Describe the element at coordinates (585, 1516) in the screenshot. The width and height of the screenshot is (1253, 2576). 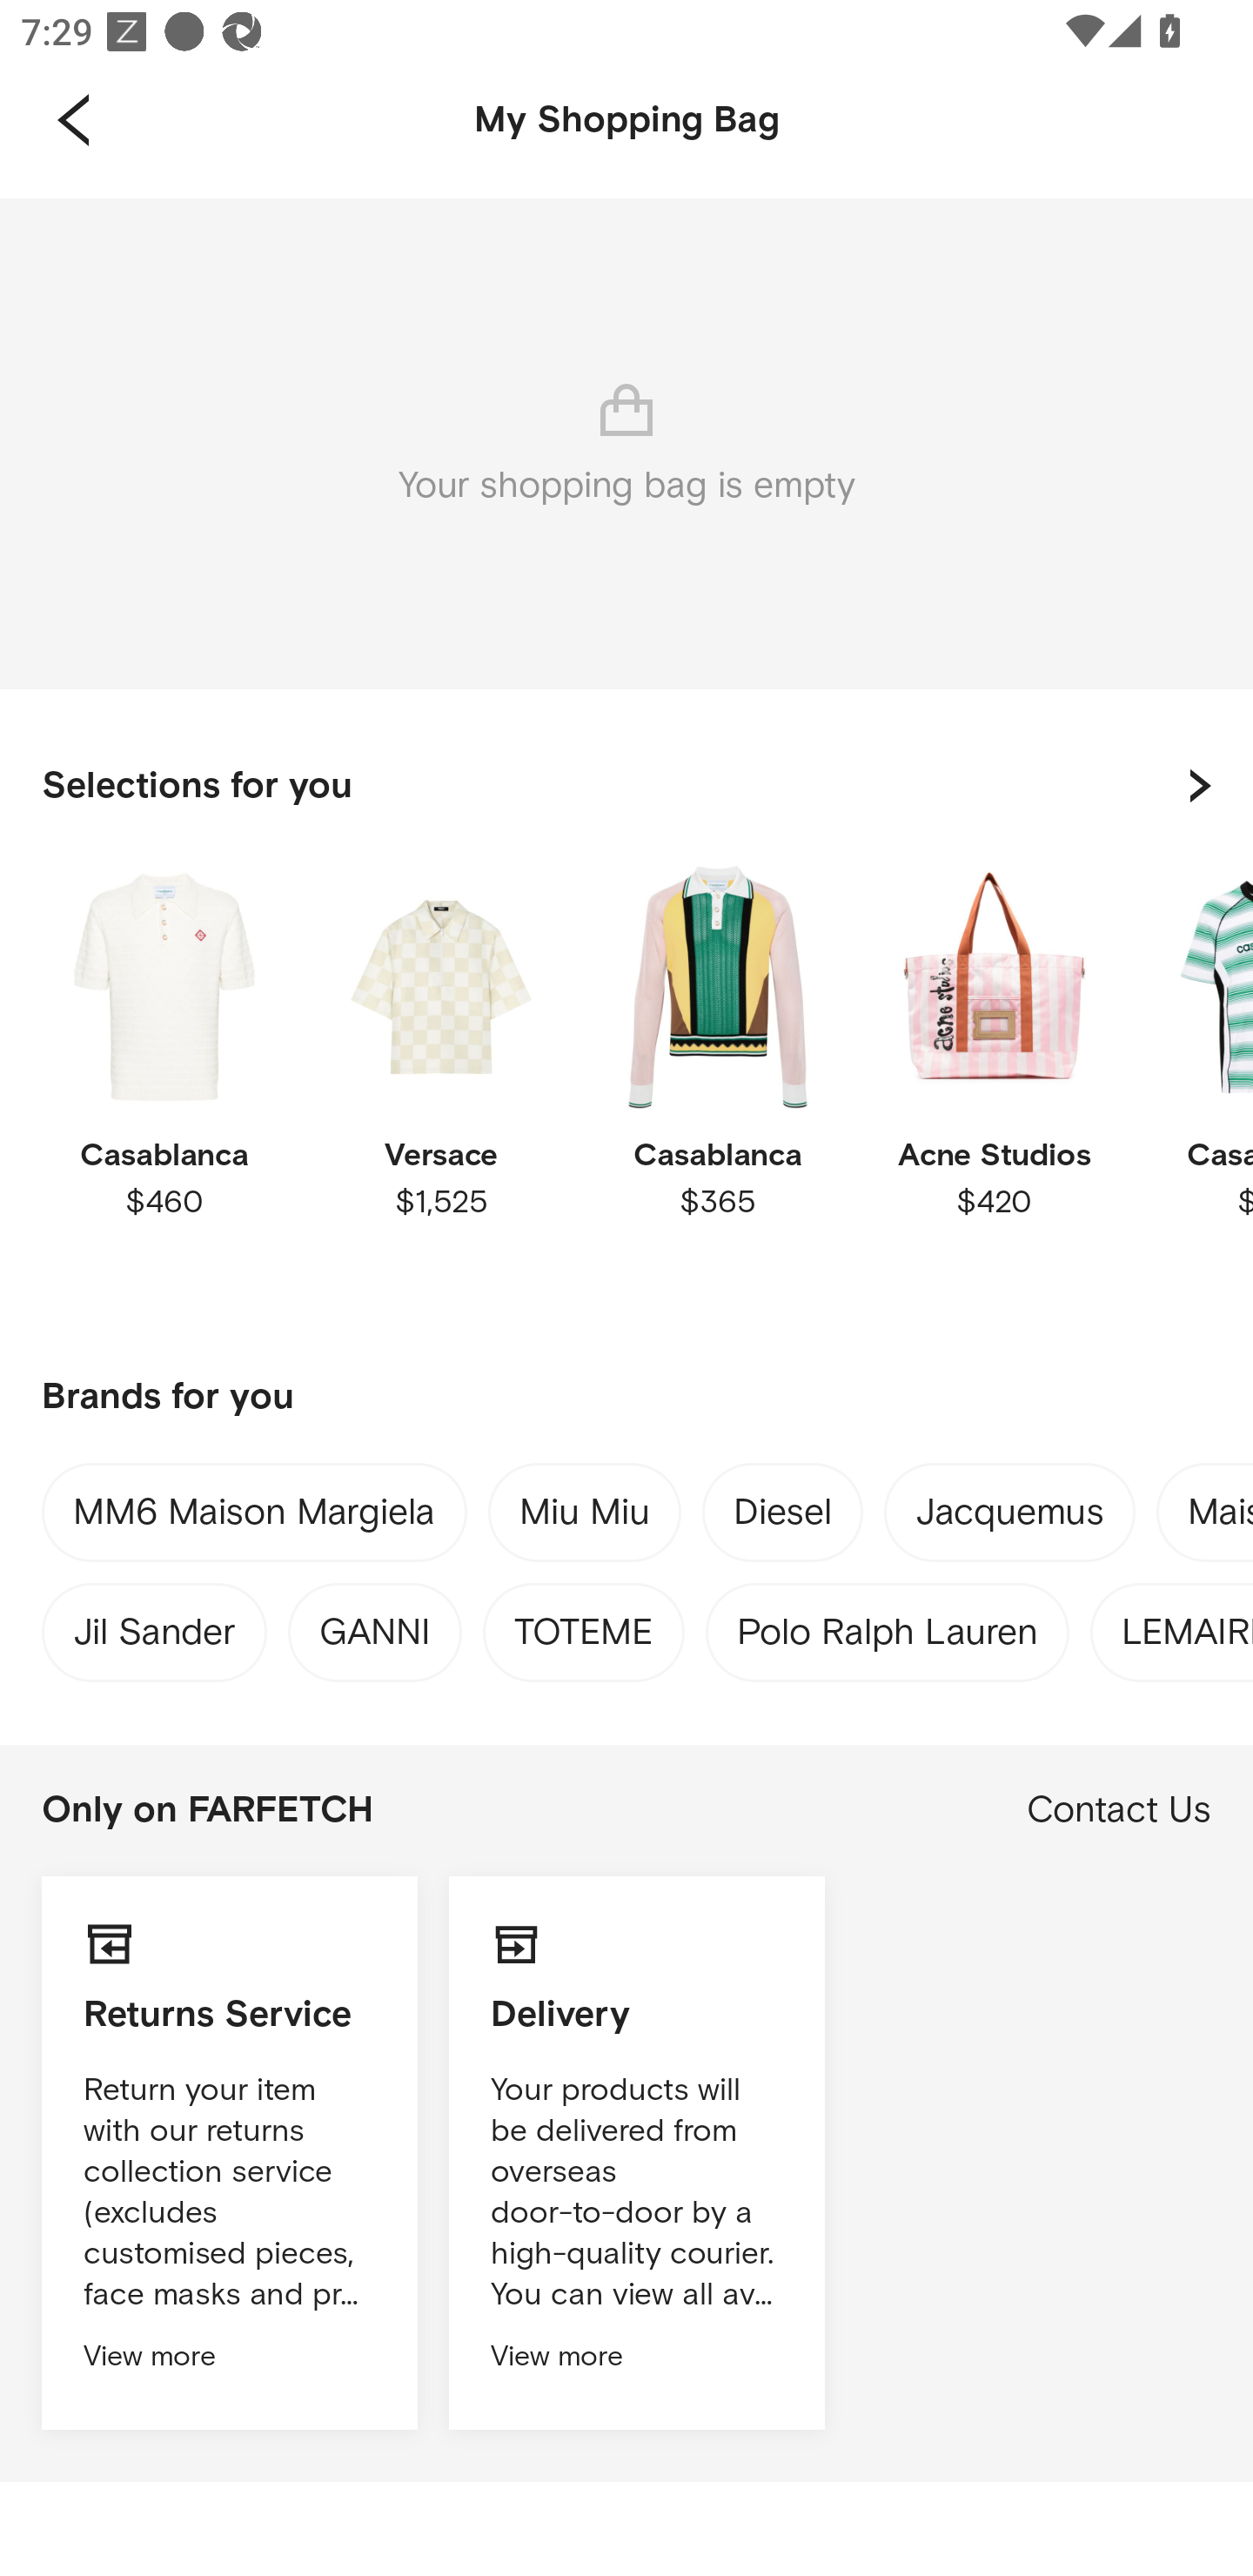
I see `Miu Miu` at that location.